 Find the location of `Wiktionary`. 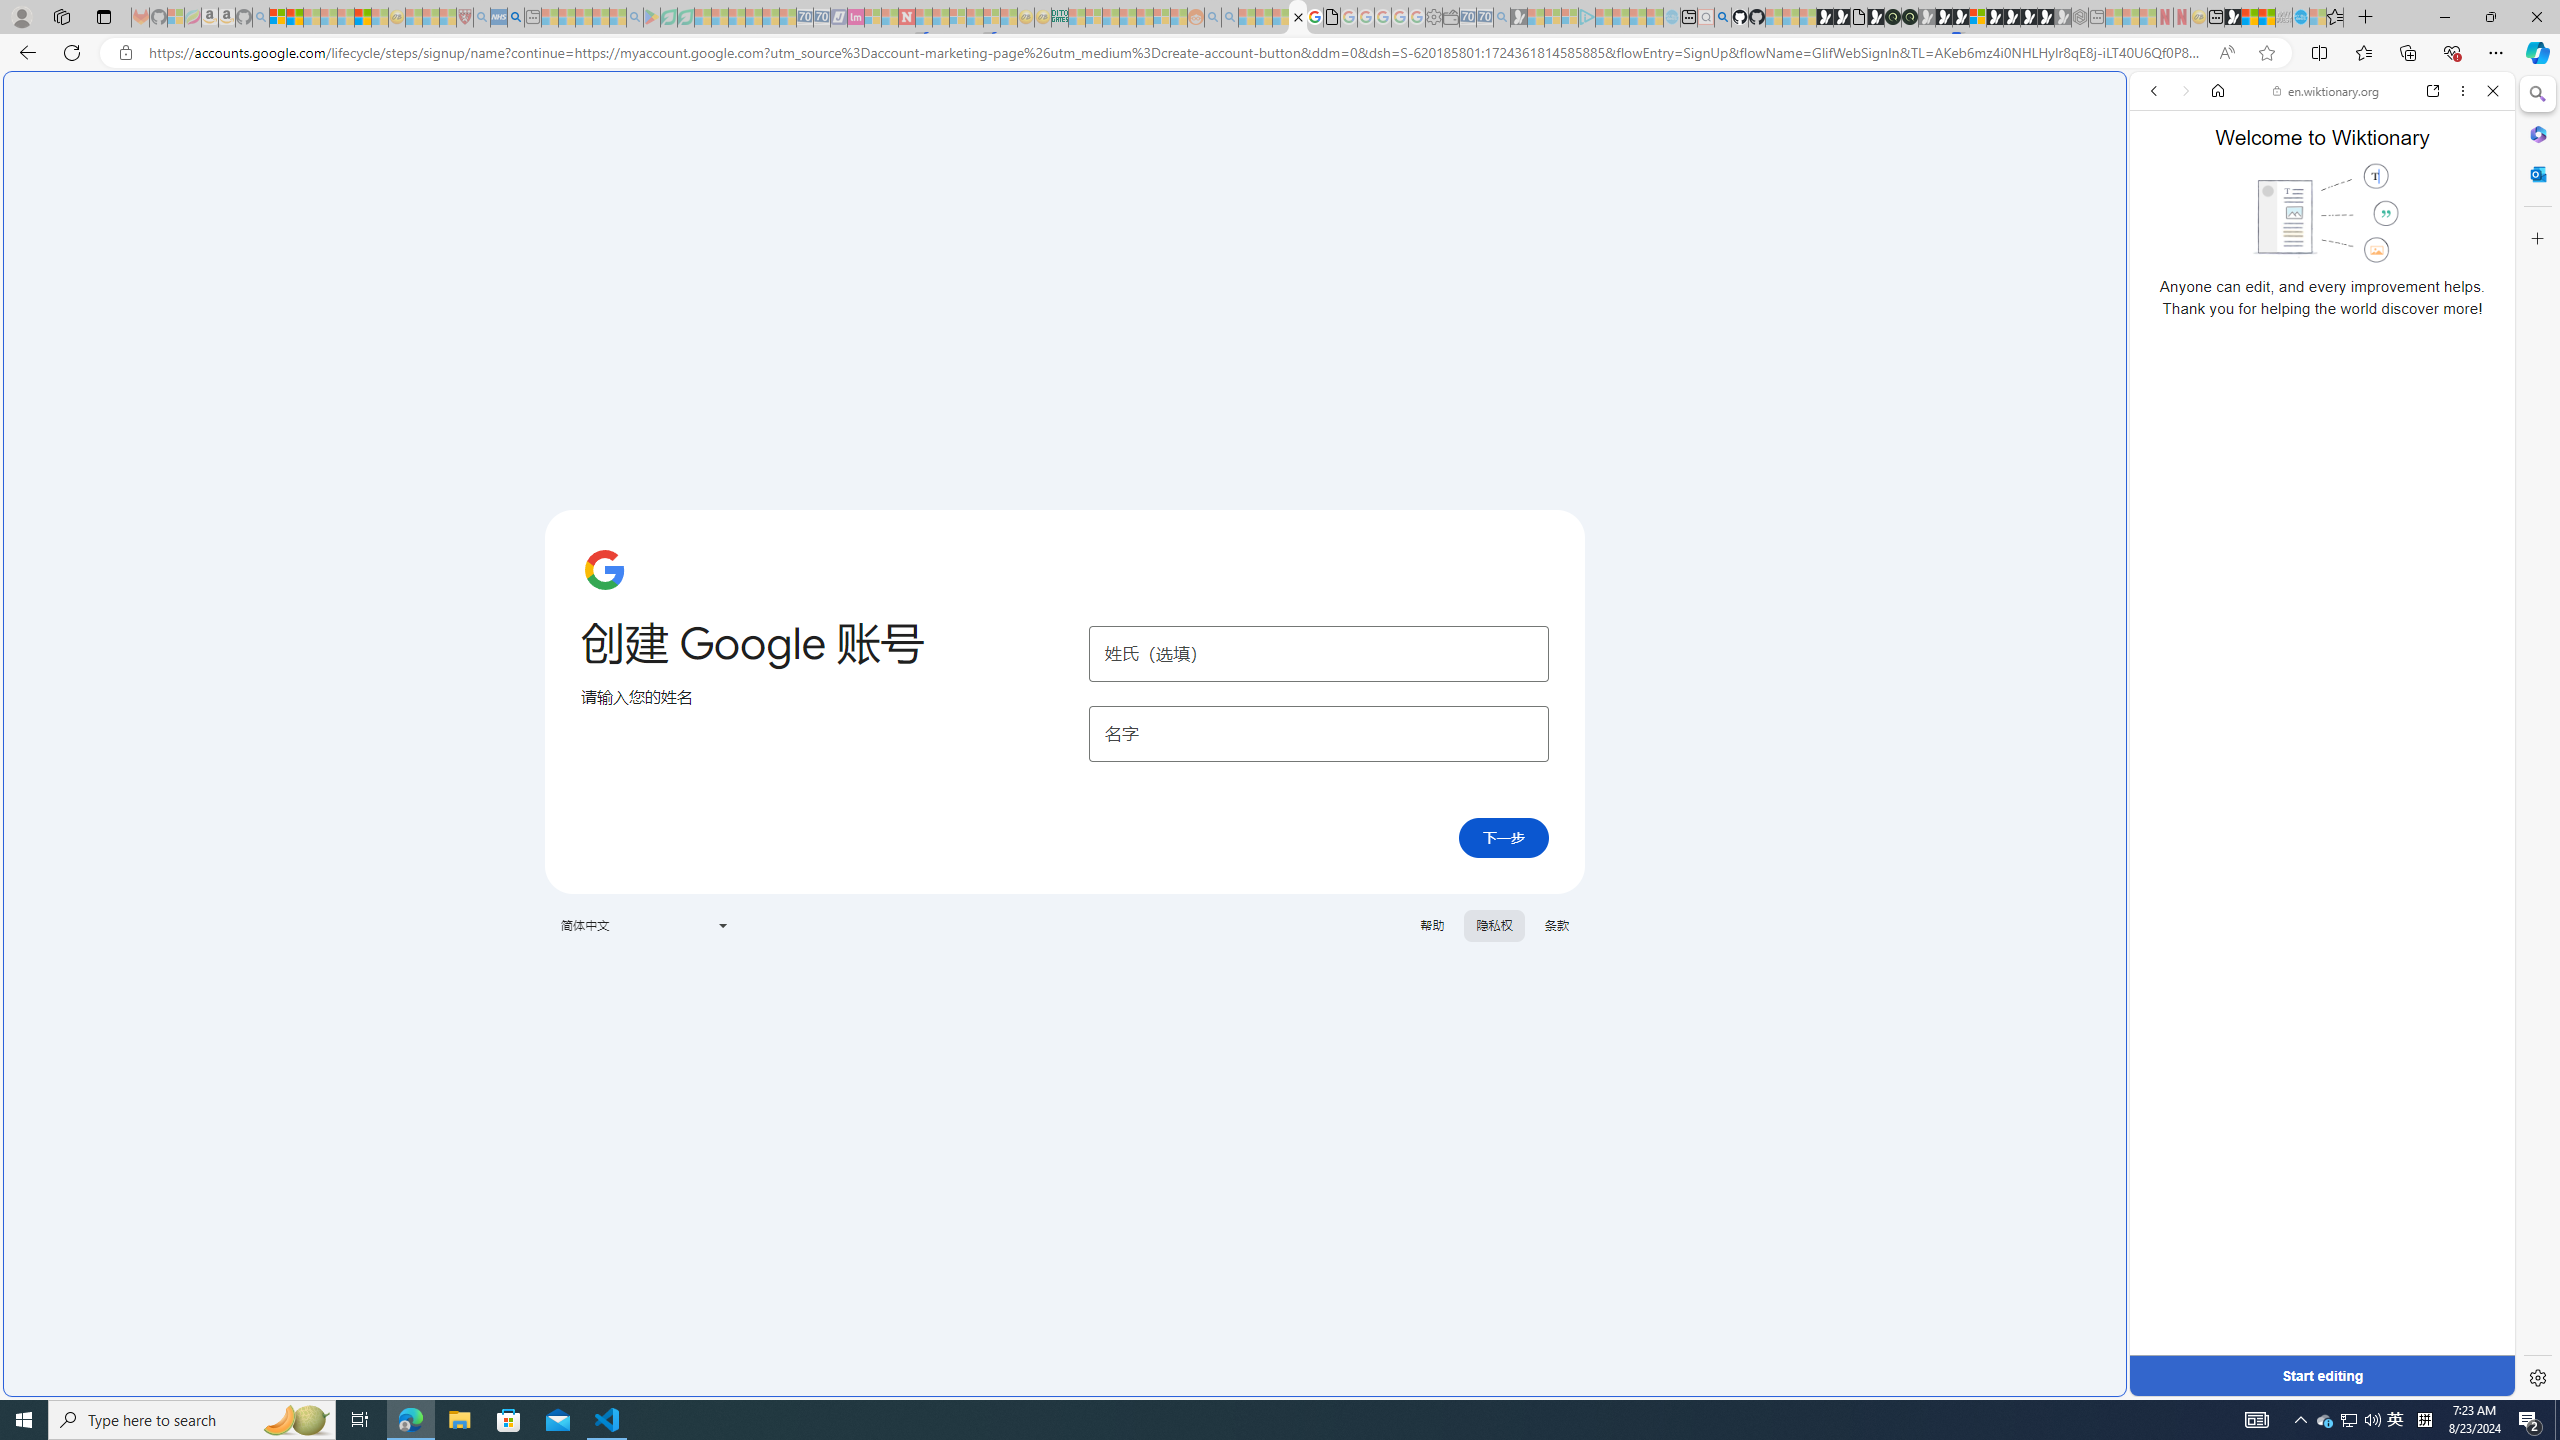

Wiktionary is located at coordinates (2314, 669).